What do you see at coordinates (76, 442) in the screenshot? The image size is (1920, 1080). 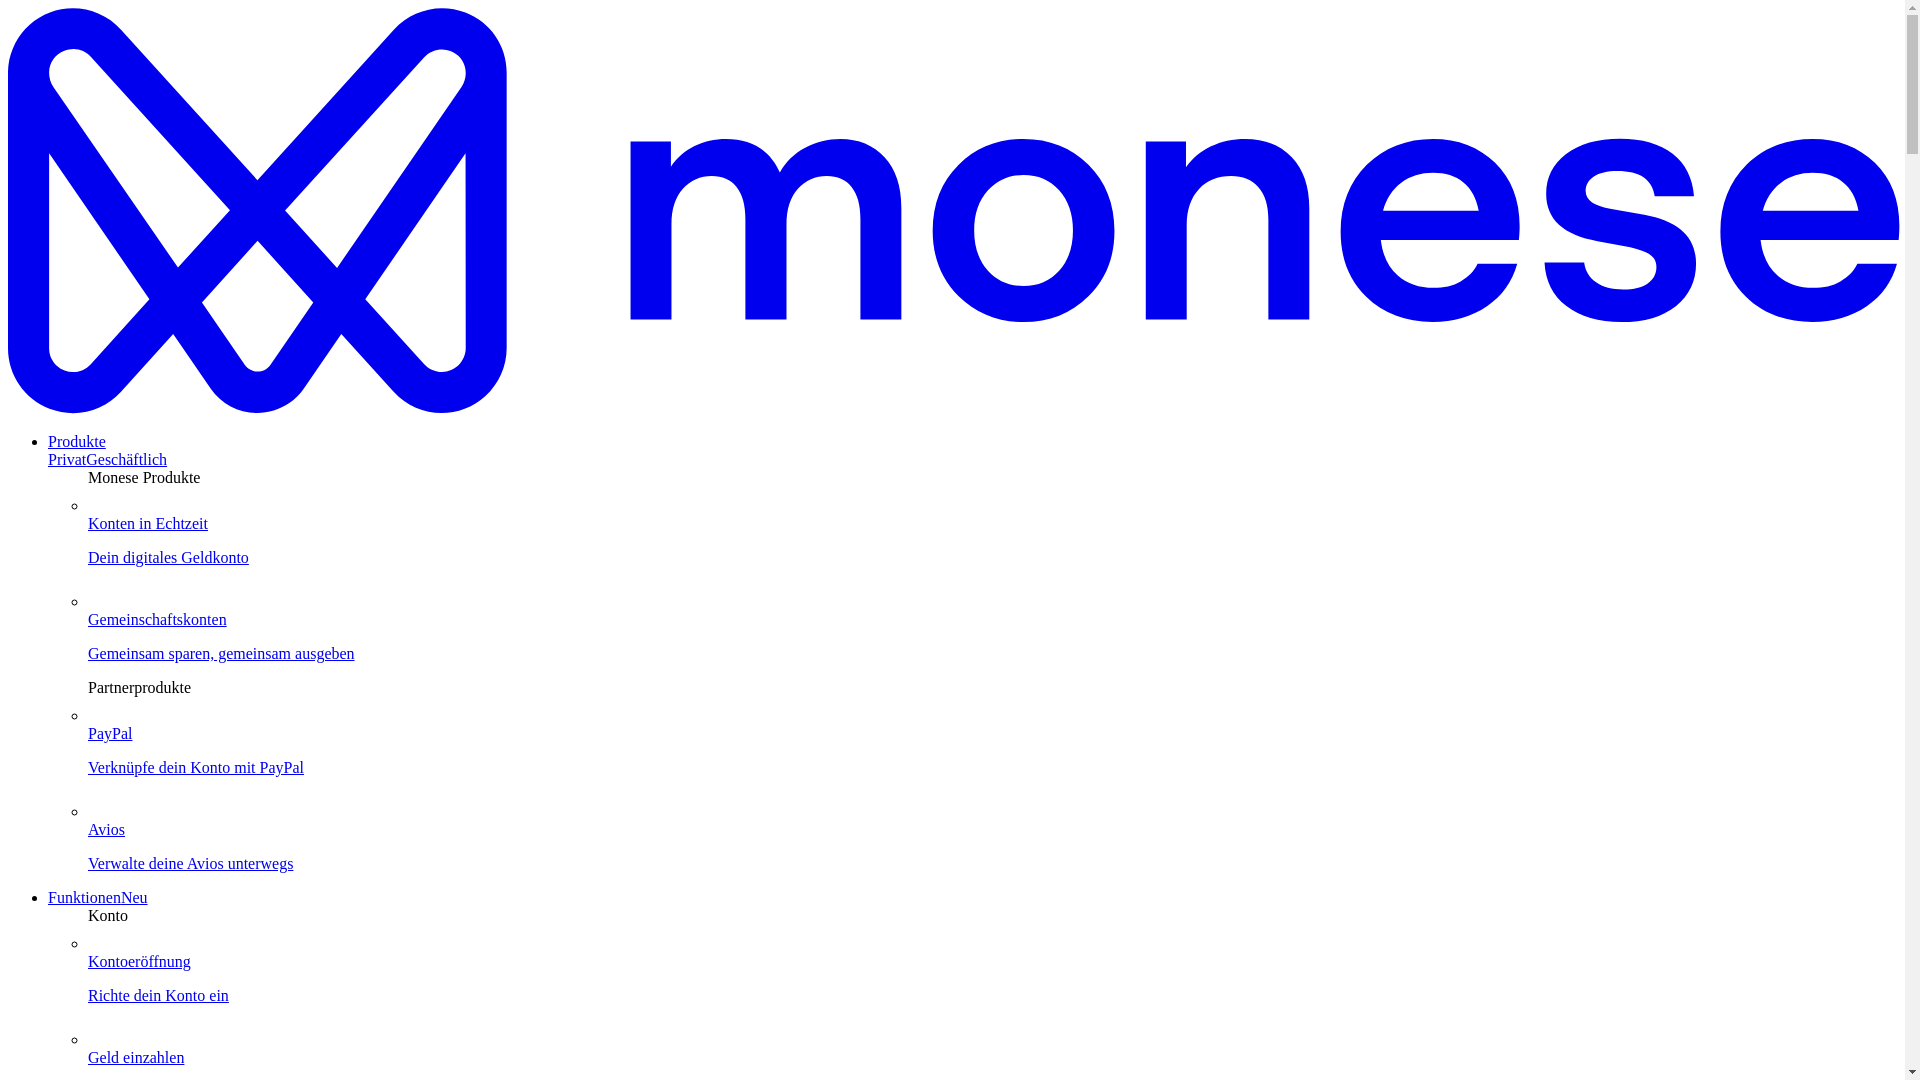 I see `Produkte` at bounding box center [76, 442].